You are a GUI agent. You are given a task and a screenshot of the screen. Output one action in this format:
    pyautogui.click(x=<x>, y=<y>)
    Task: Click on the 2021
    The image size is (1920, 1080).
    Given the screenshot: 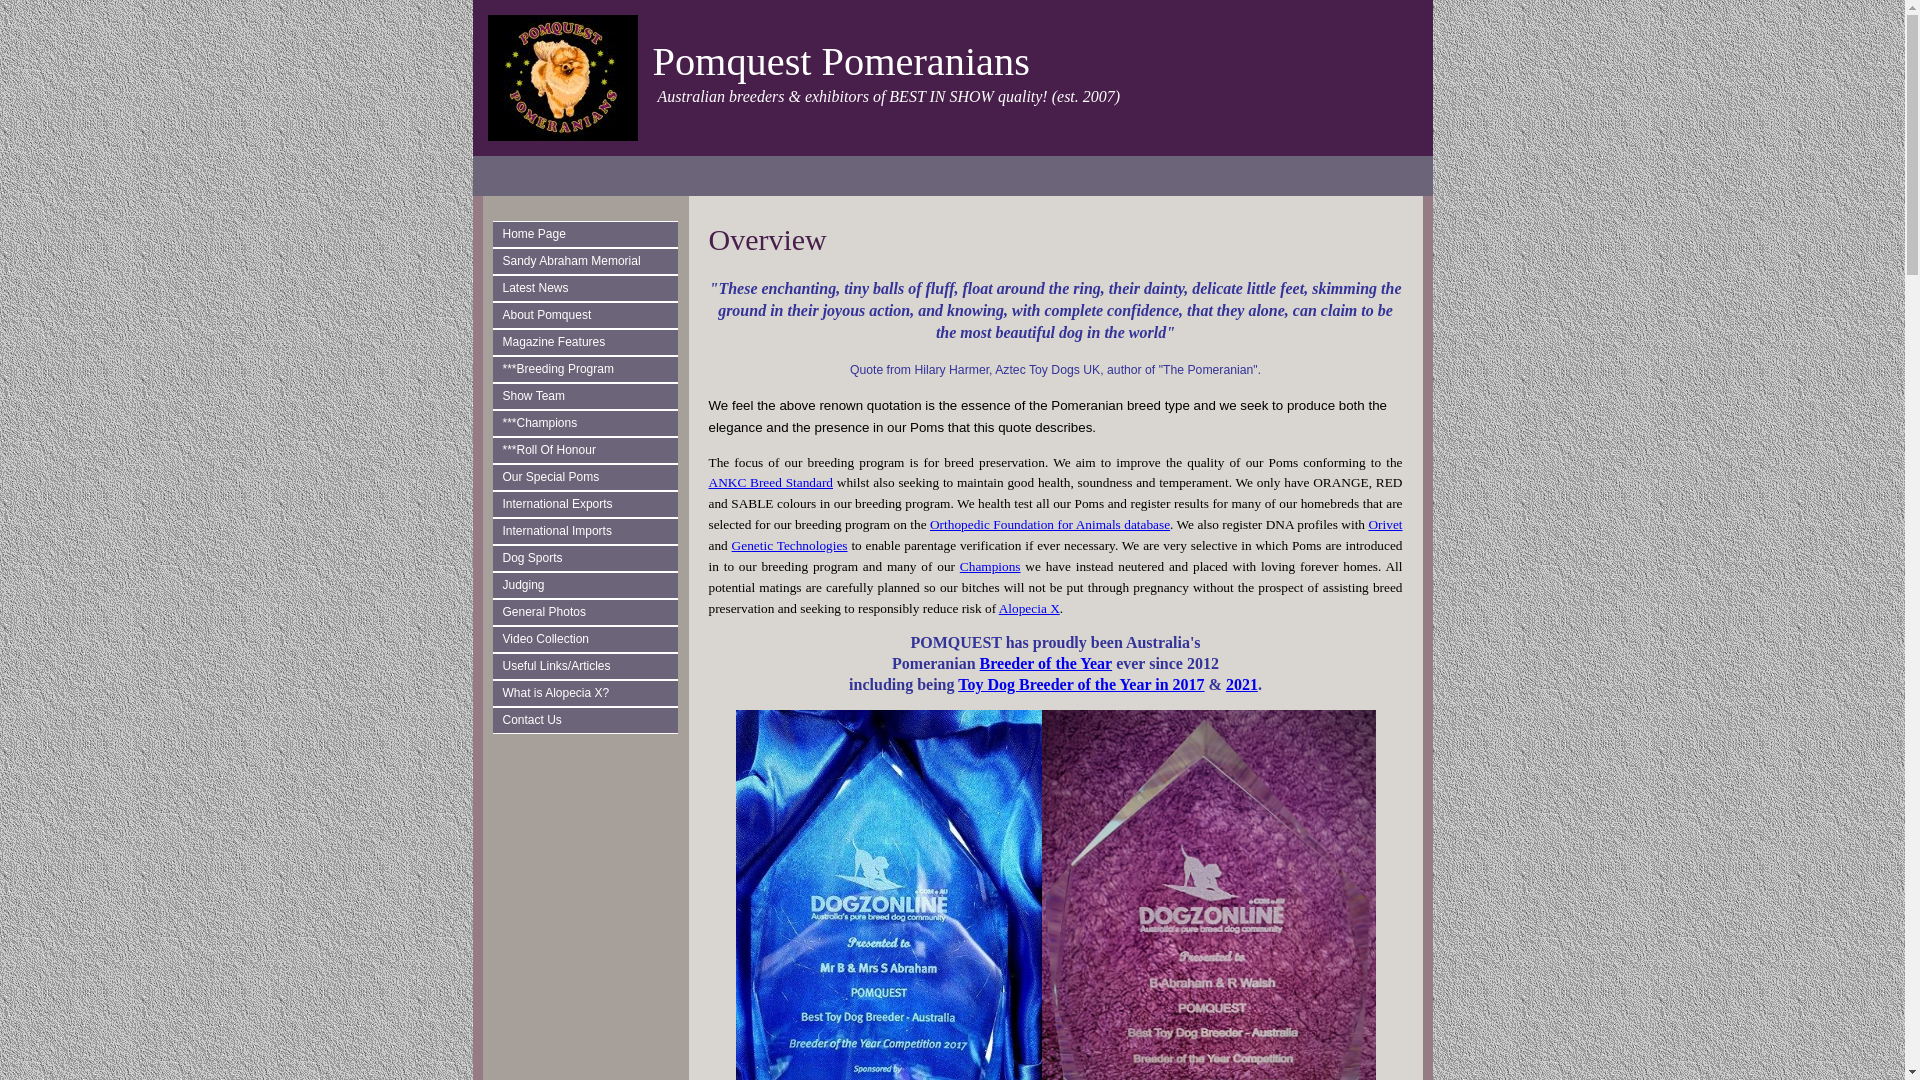 What is the action you would take?
    pyautogui.click(x=1242, y=684)
    